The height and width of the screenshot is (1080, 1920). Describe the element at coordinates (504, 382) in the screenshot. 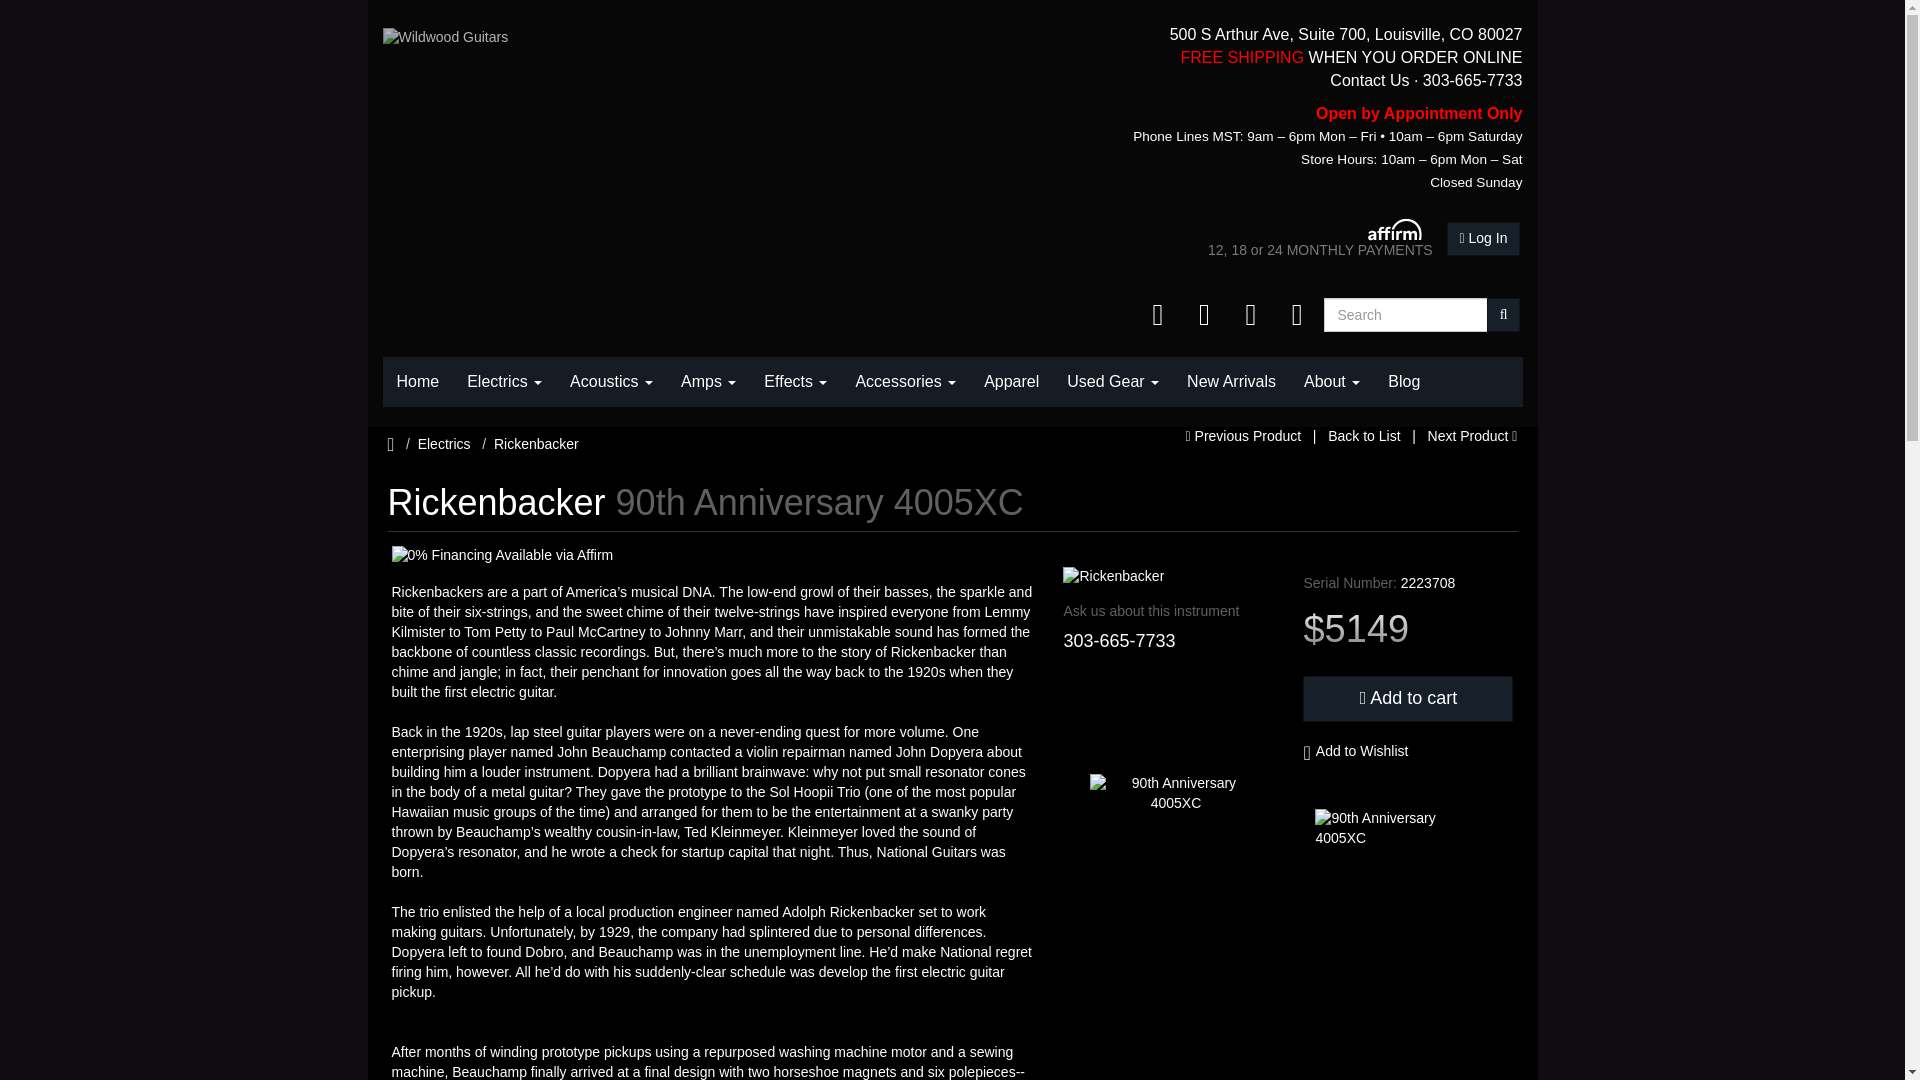

I see `Electrics` at that location.